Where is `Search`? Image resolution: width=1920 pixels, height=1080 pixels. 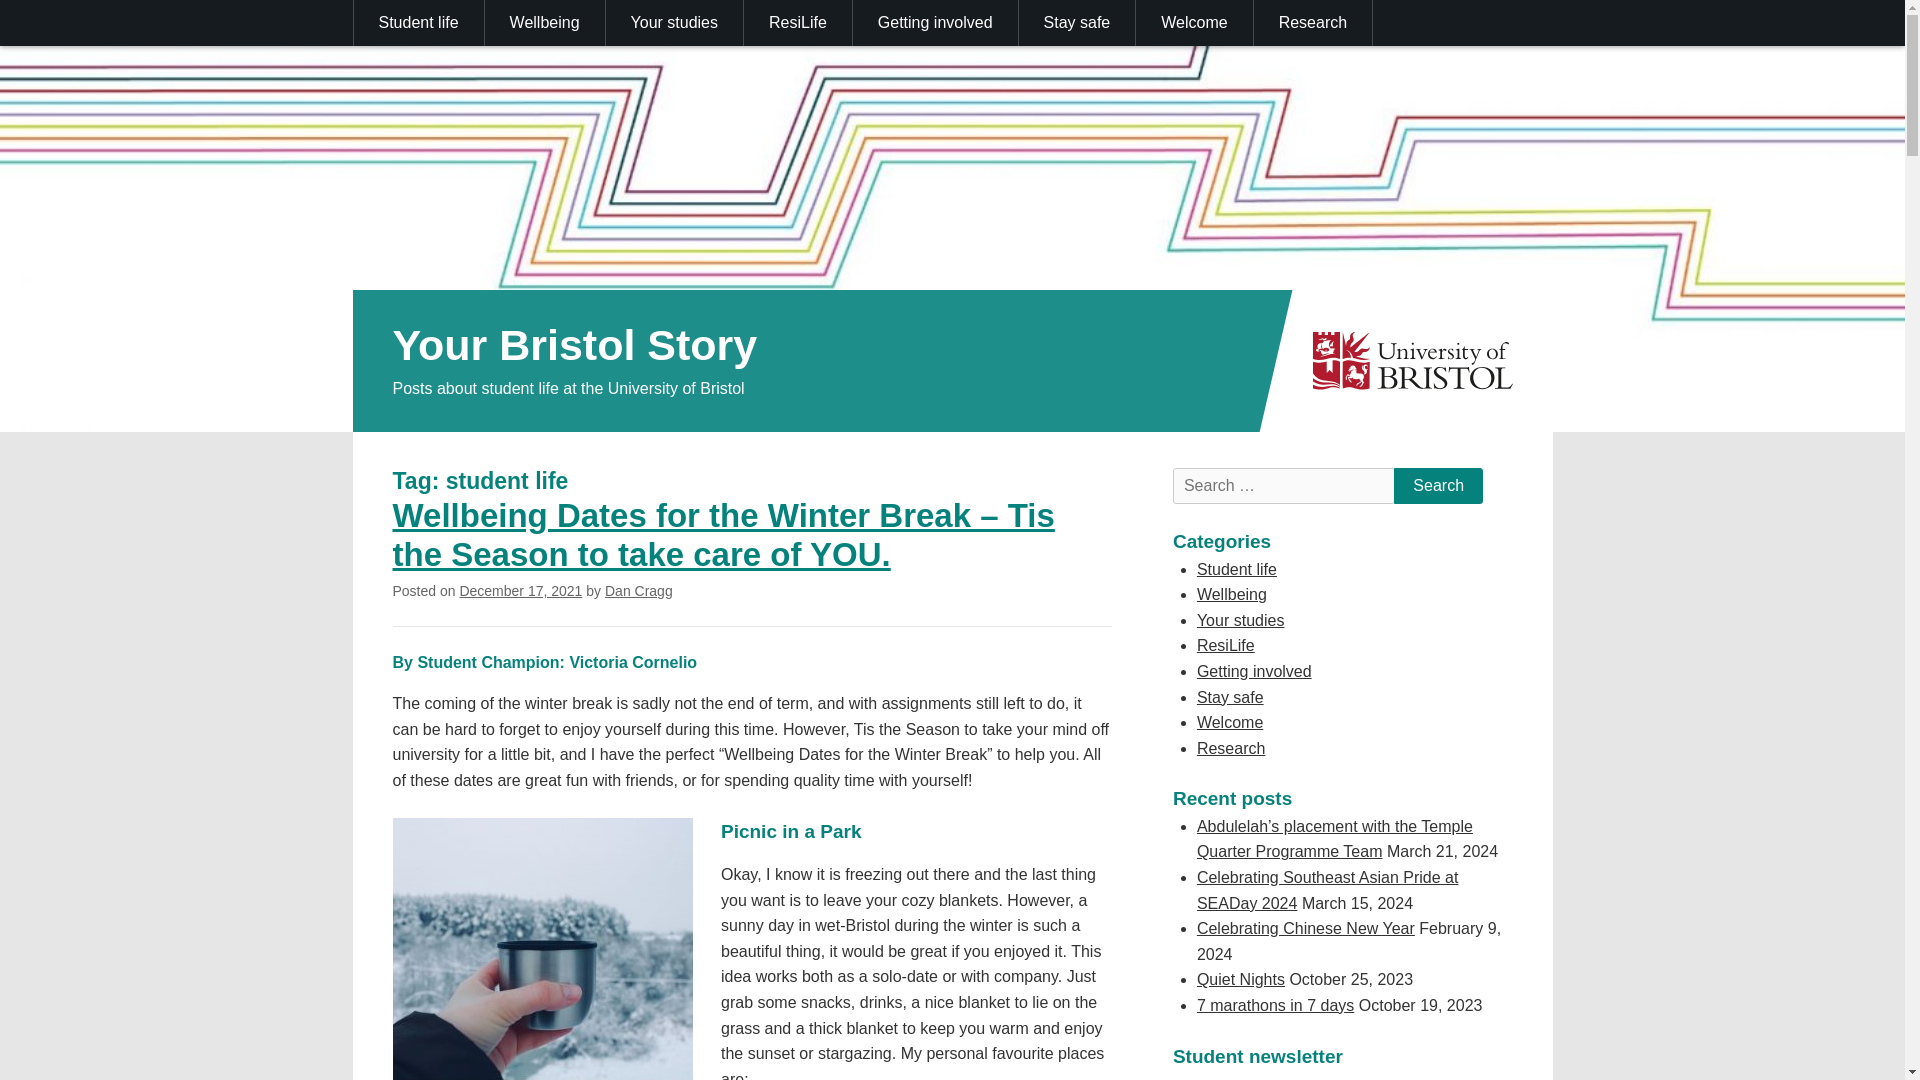 Search is located at coordinates (1438, 486).